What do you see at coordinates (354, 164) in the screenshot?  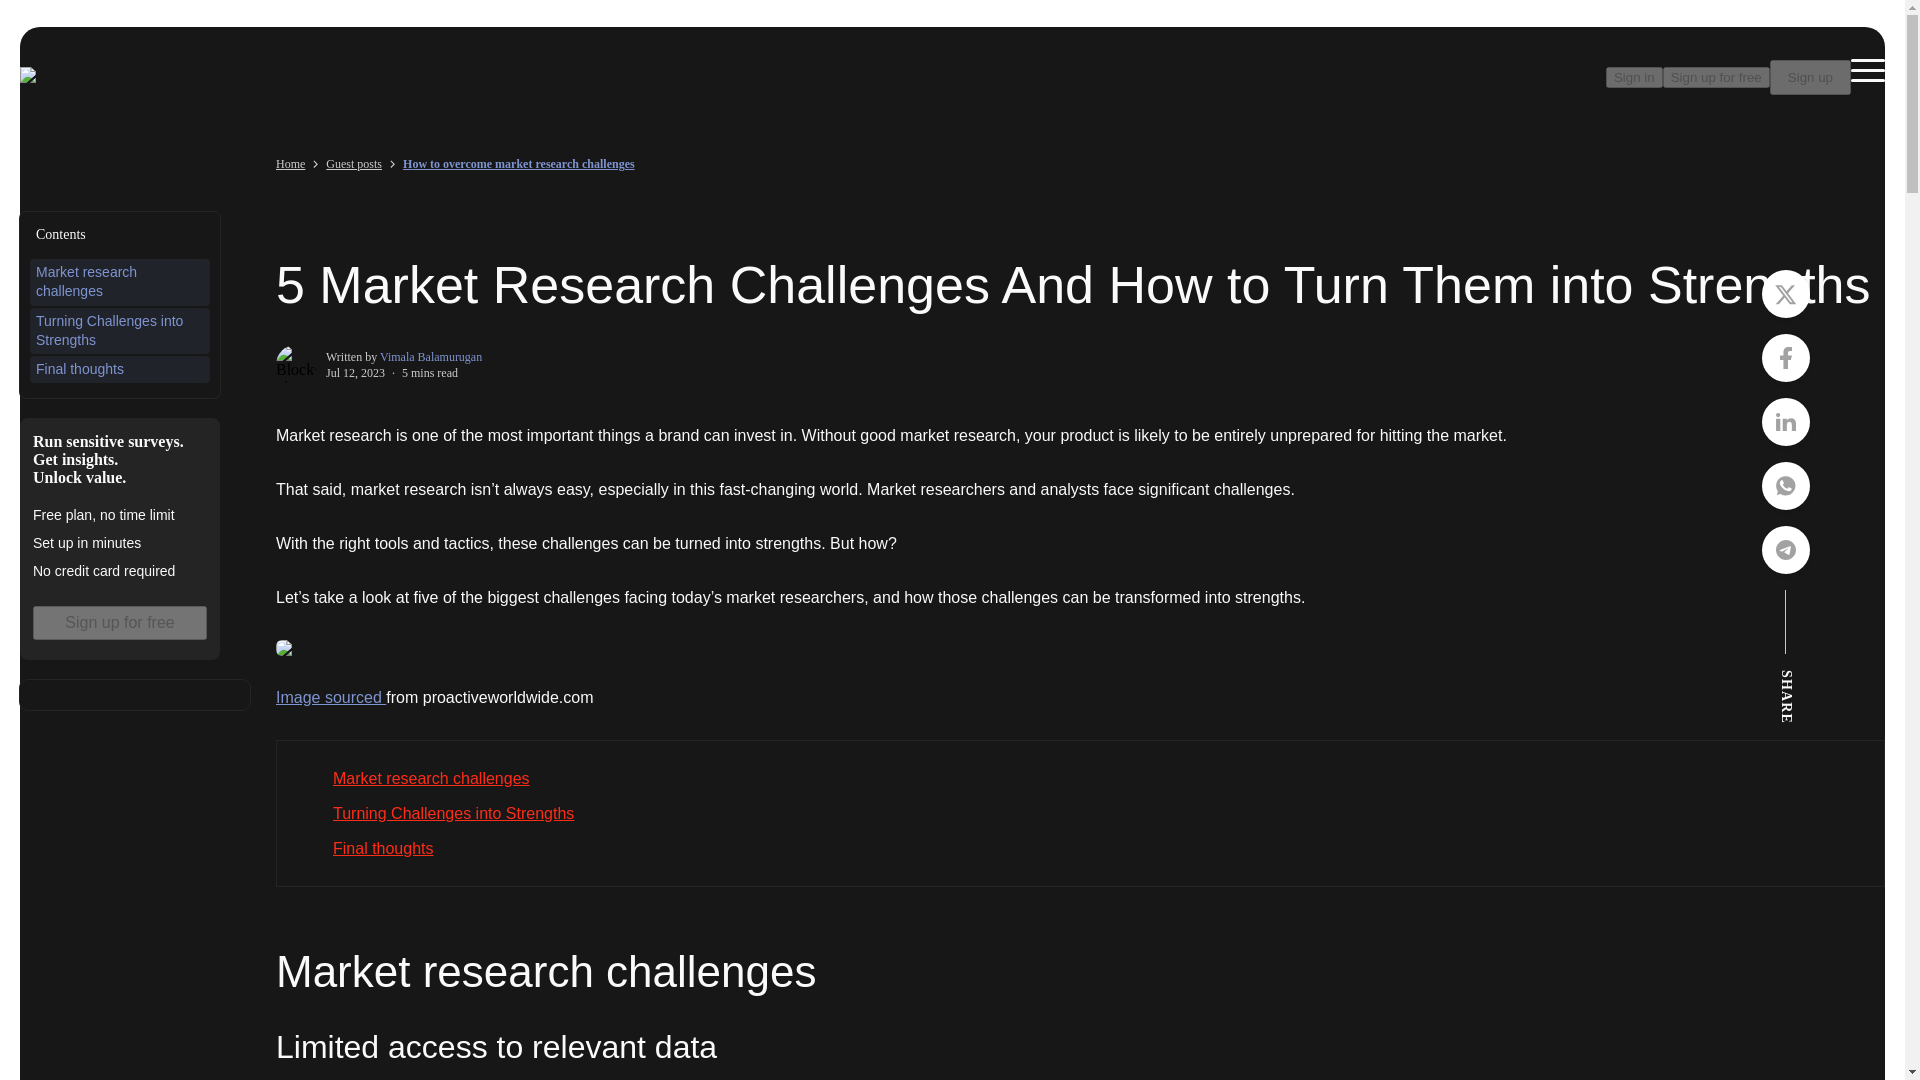 I see `guest posts` at bounding box center [354, 164].